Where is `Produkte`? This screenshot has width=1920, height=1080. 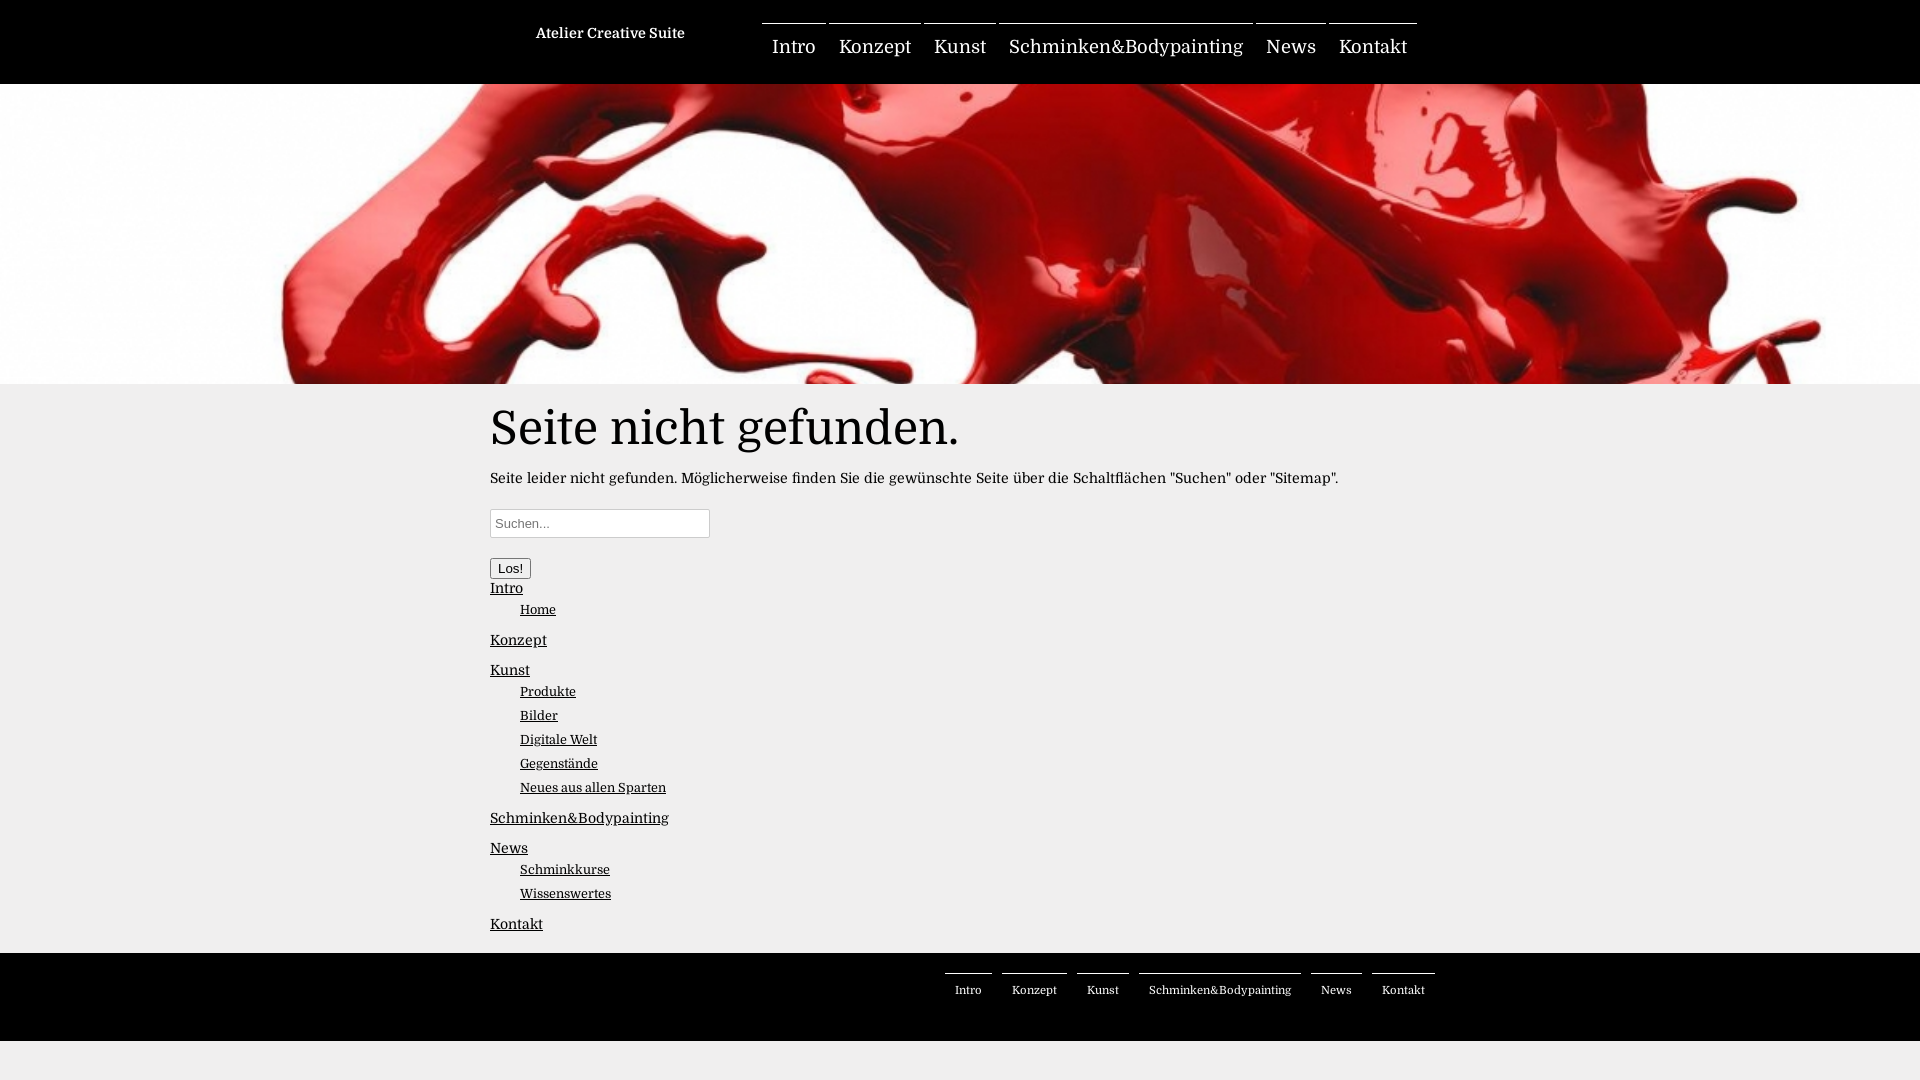 Produkte is located at coordinates (548, 692).